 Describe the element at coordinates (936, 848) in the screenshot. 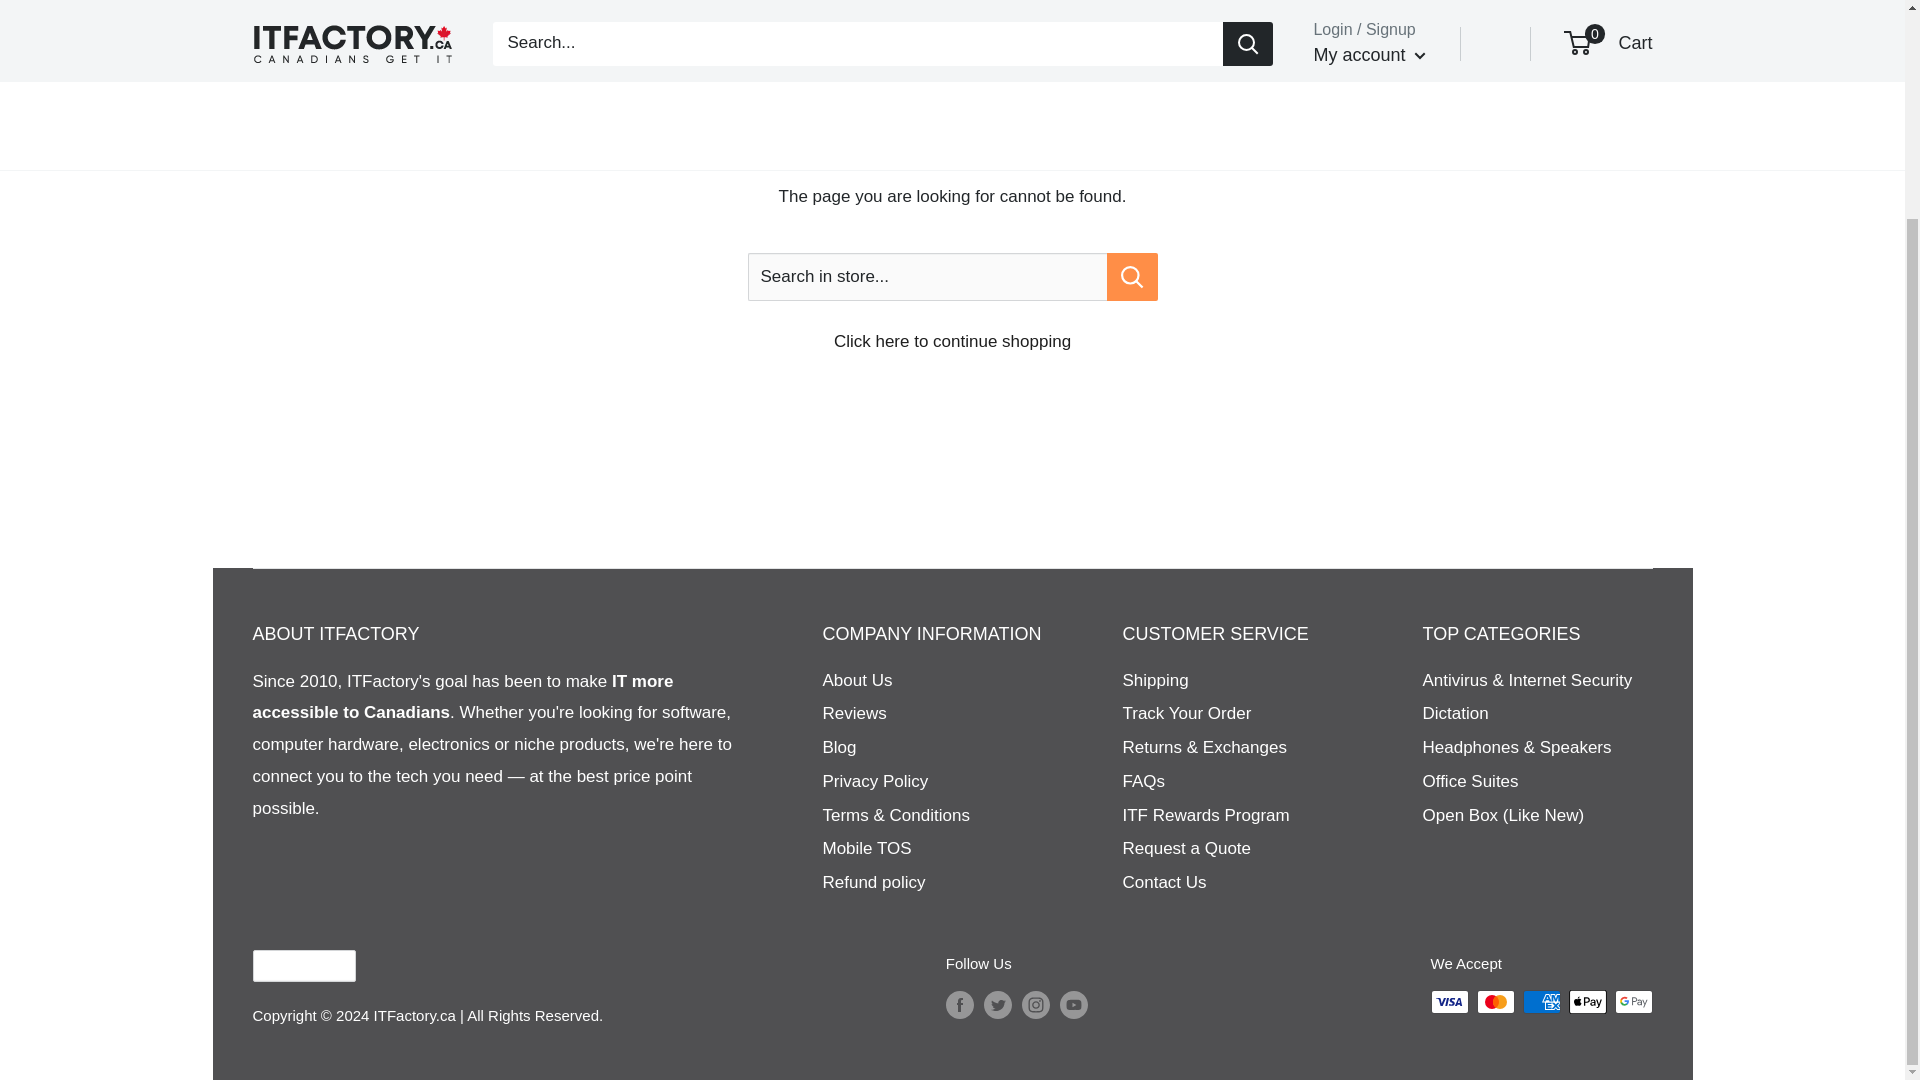

I see `Mobile TOS` at that location.